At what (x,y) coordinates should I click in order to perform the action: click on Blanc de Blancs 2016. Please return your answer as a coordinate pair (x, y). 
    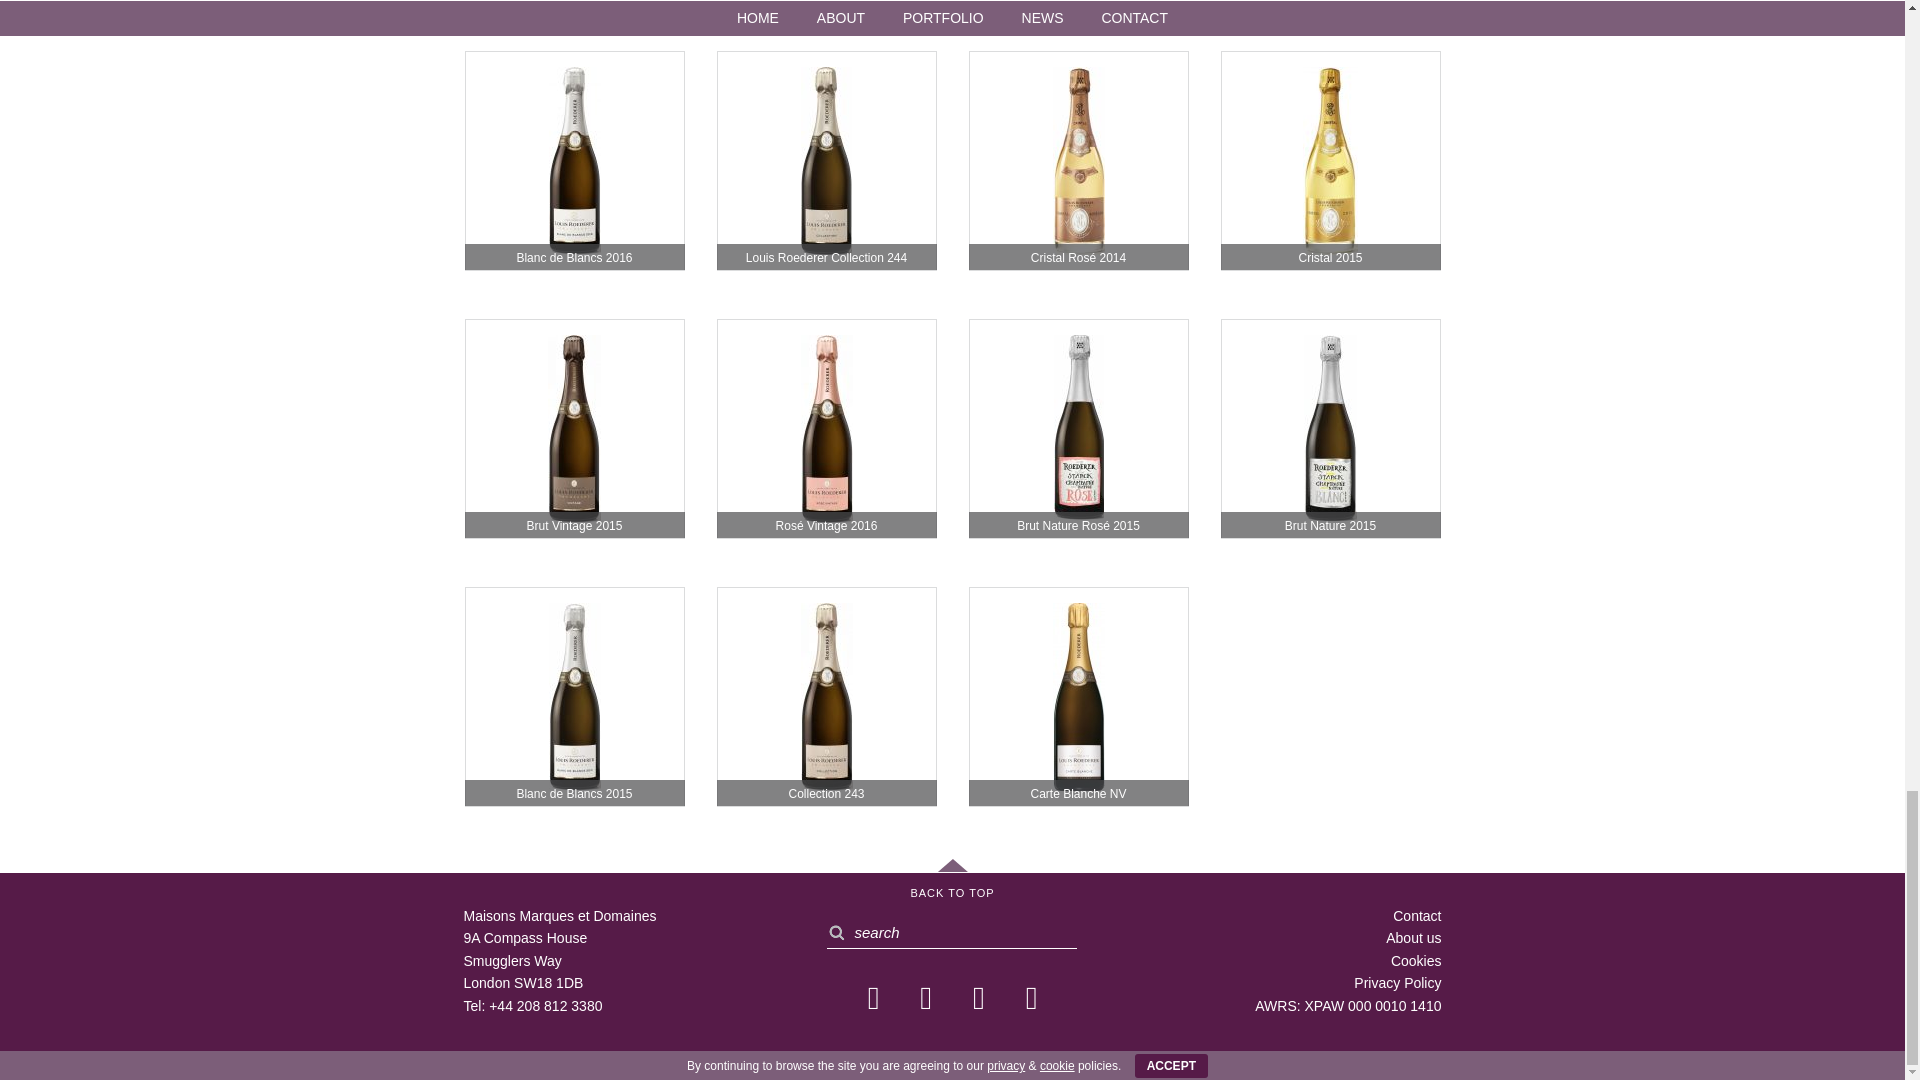
    Looking at the image, I should click on (574, 160).